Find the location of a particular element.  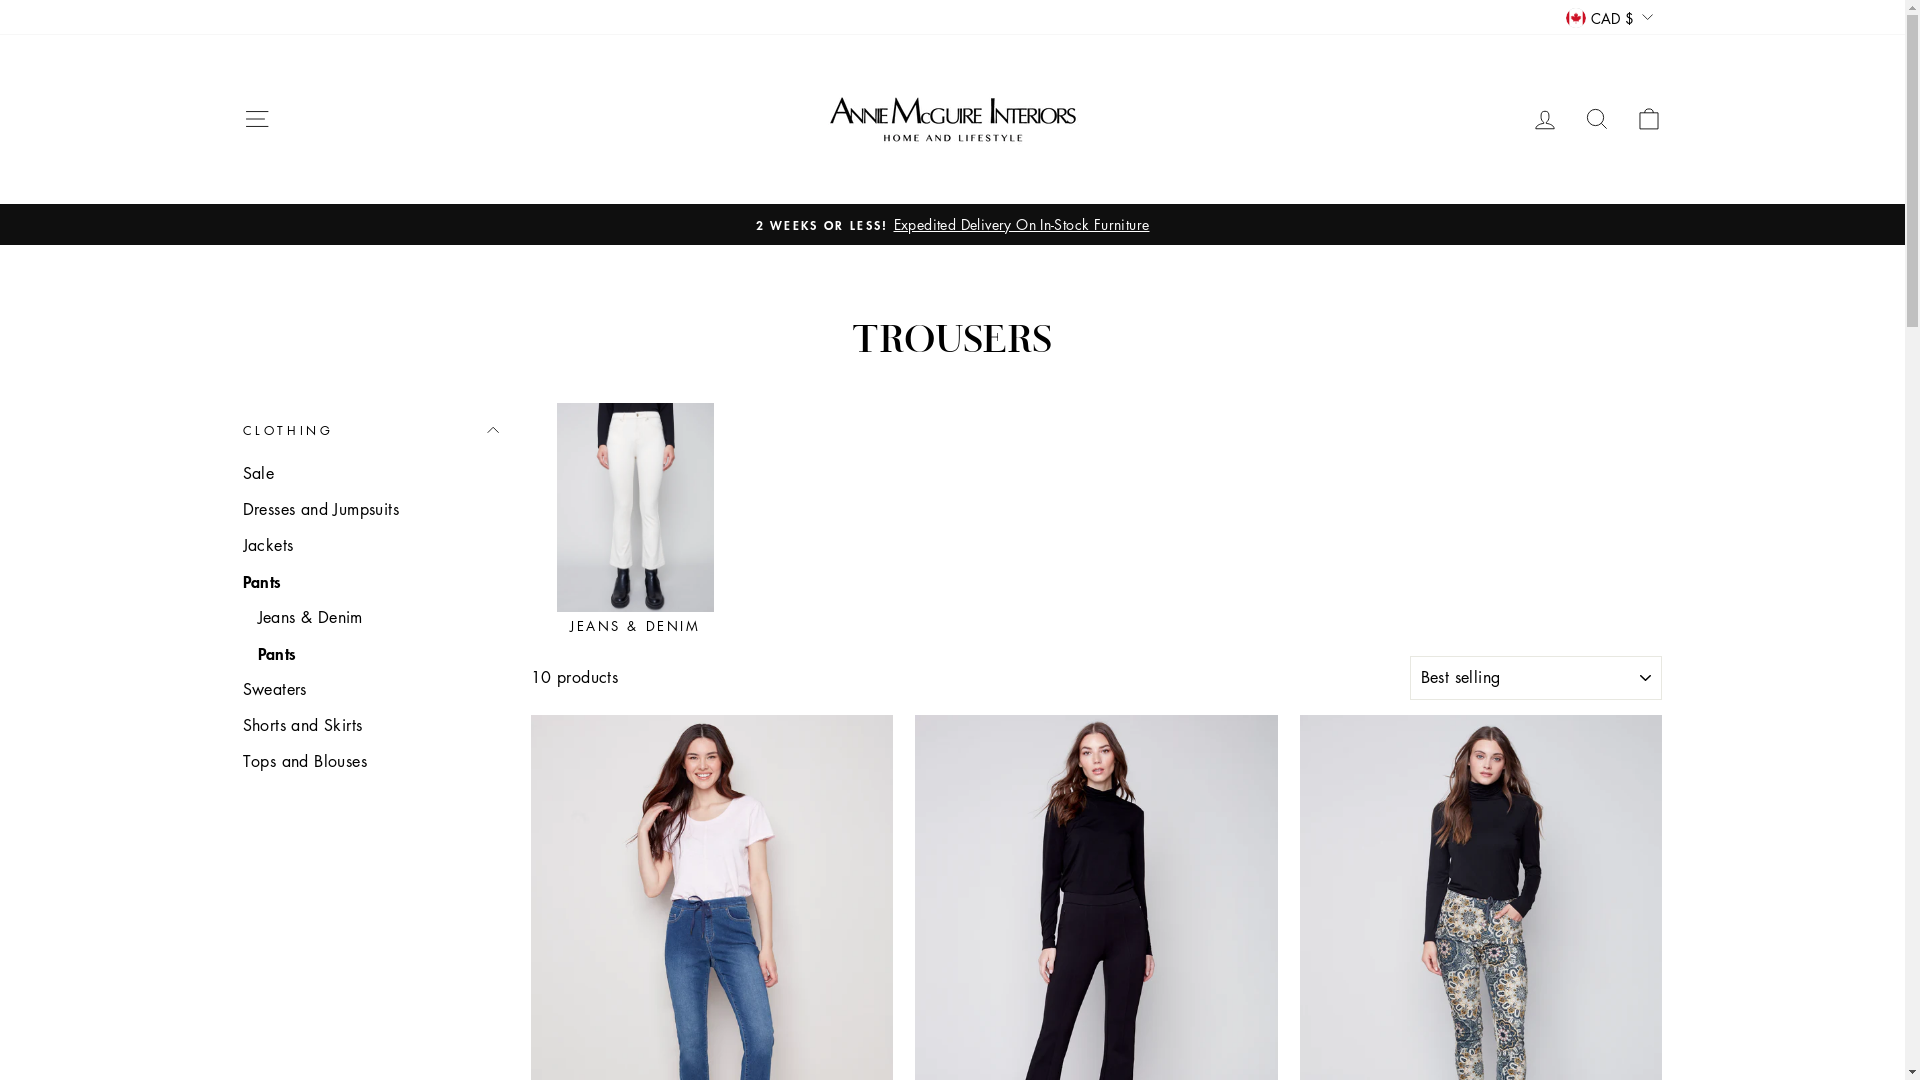

CAD $ is located at coordinates (1609, 18).